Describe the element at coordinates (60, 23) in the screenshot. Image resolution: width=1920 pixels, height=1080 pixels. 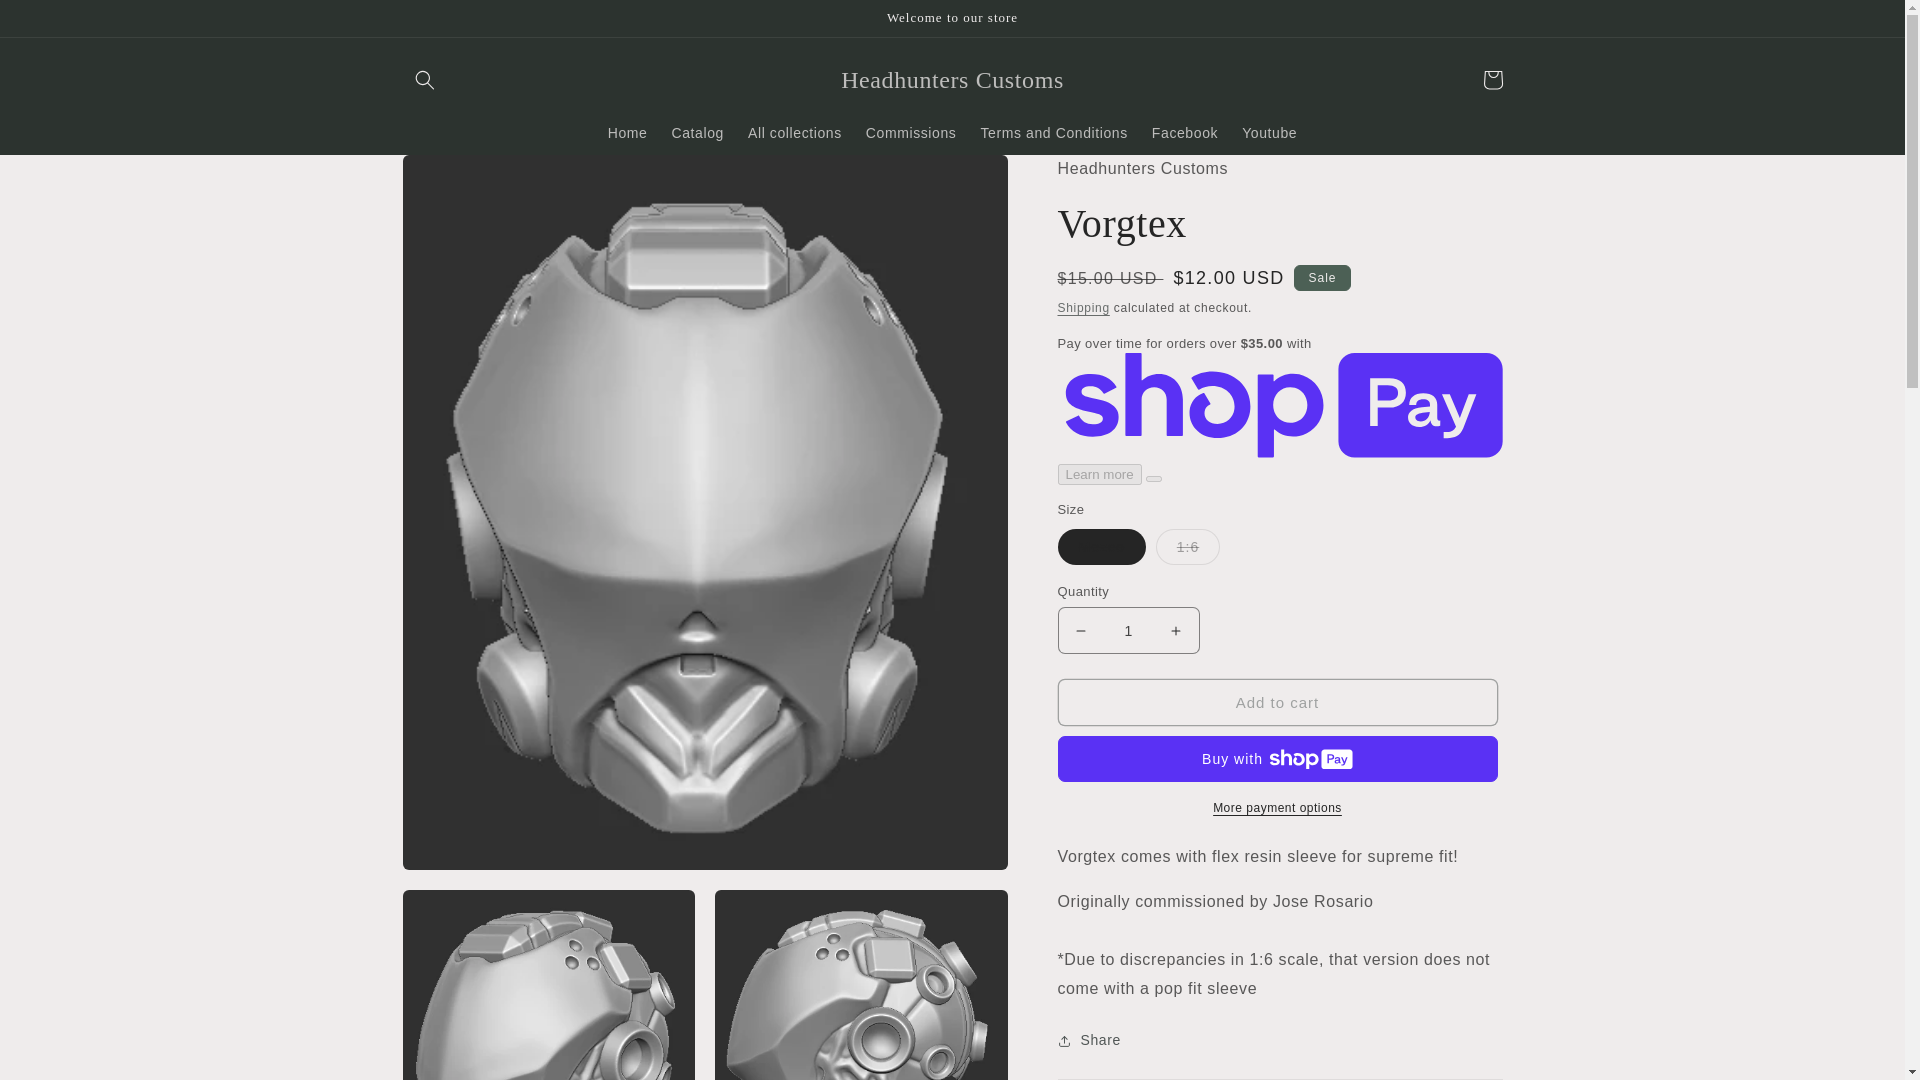
I see `Skip to content` at that location.